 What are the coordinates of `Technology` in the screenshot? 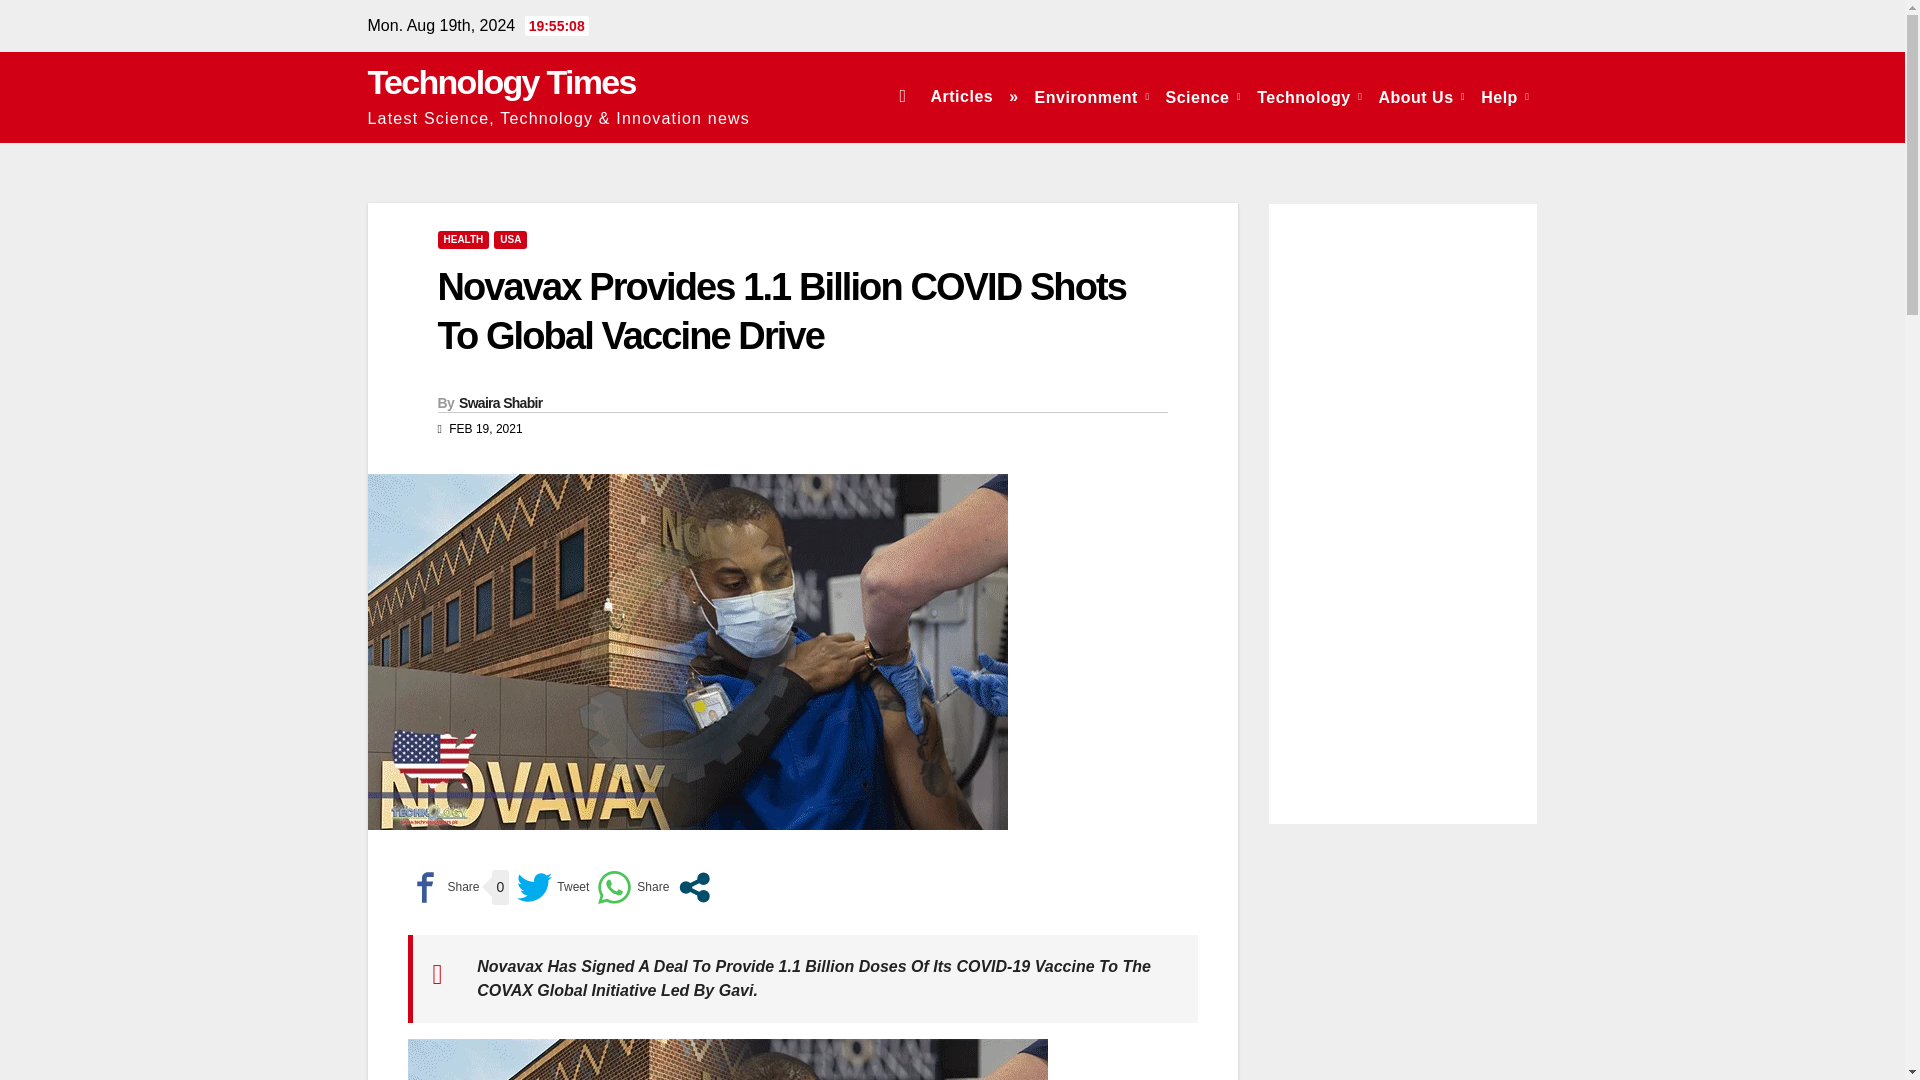 It's located at (1310, 96).